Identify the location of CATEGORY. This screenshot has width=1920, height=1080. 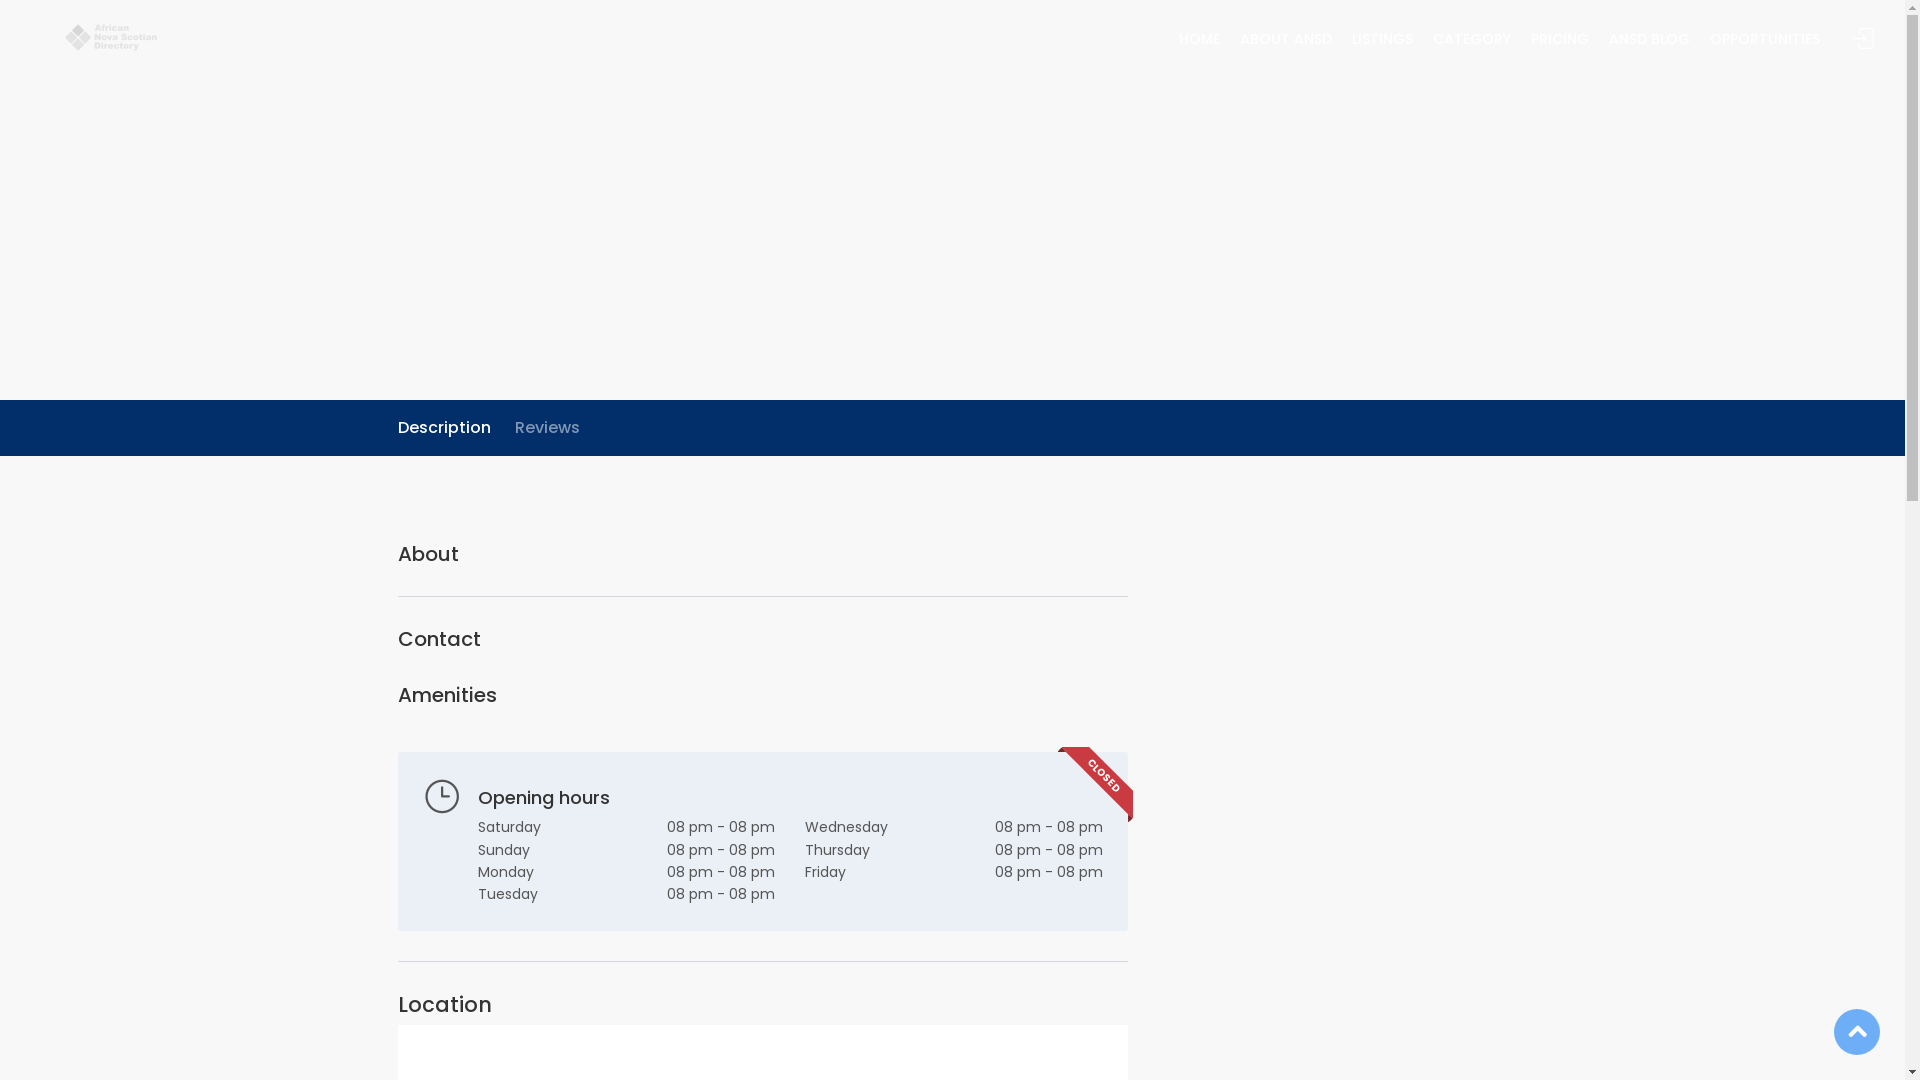
(1472, 46).